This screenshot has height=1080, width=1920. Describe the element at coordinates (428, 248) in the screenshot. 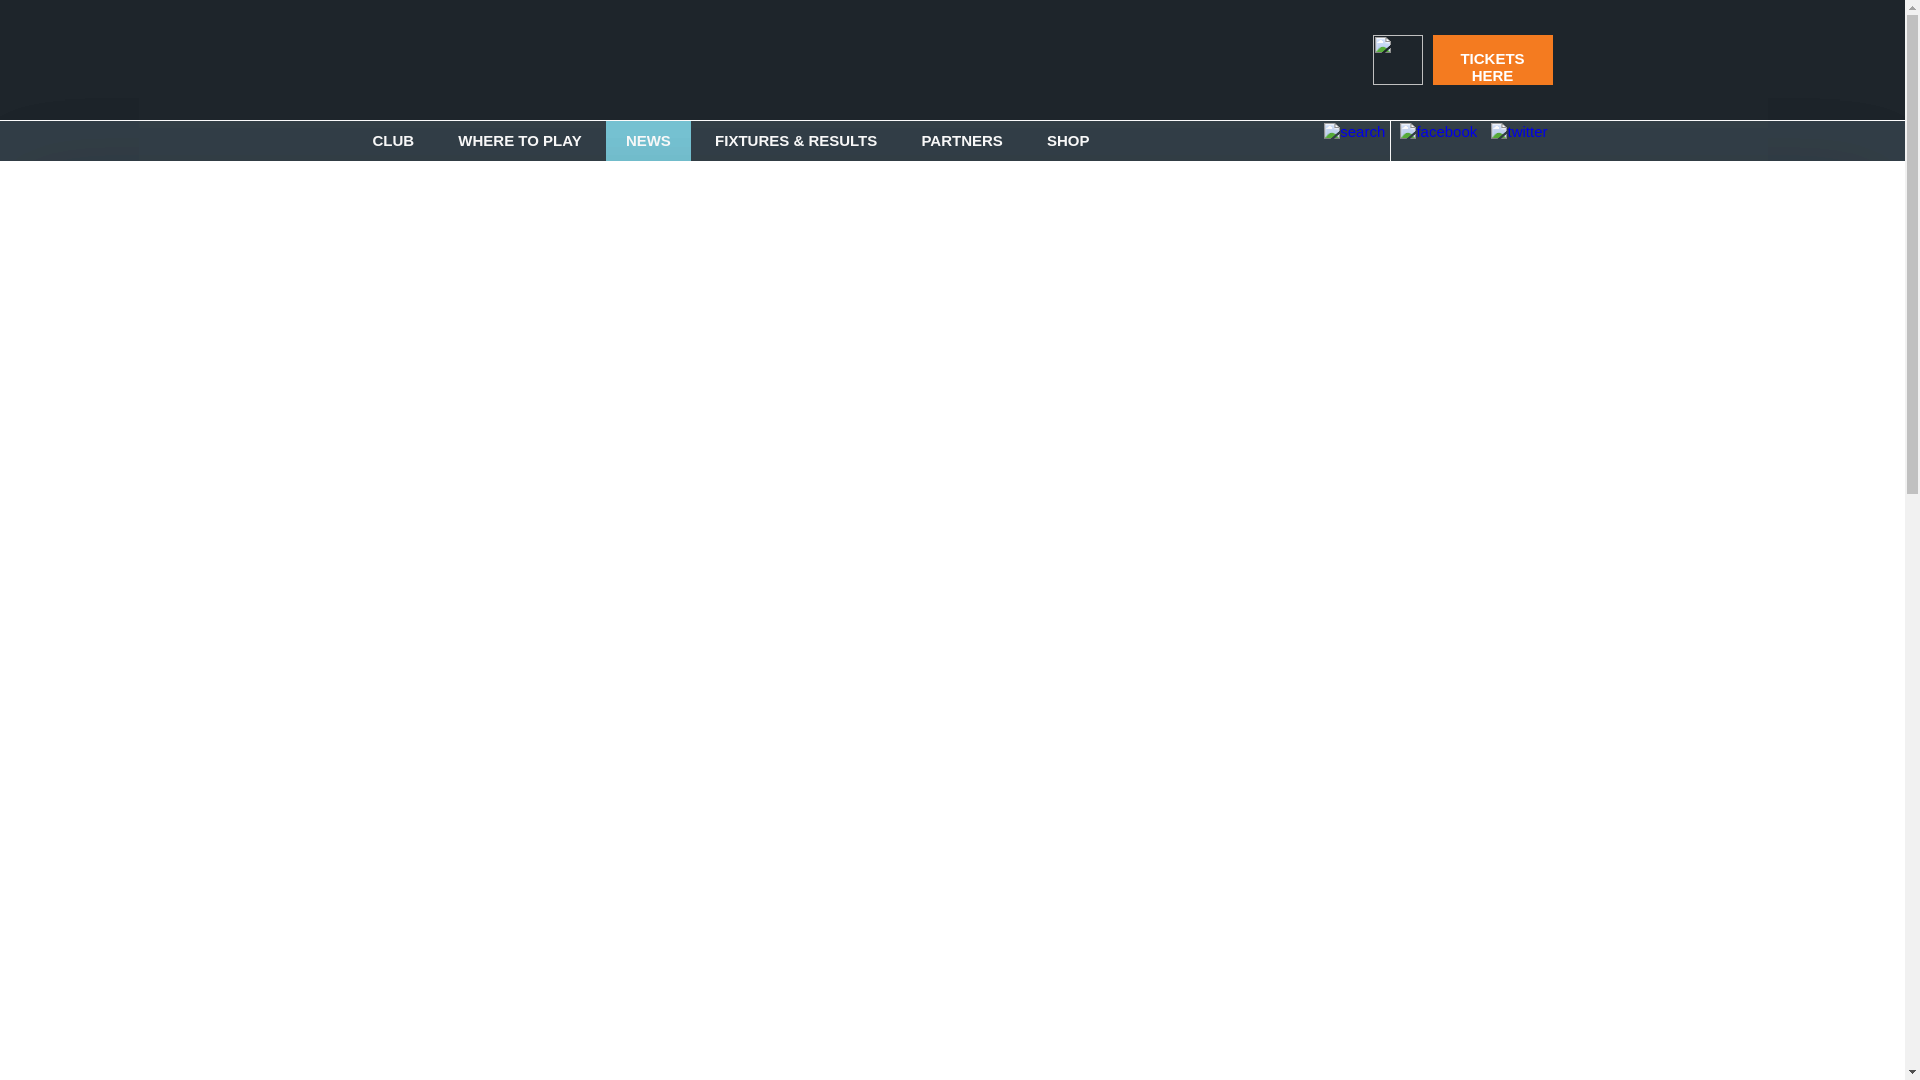

I see `British Basketball League` at that location.